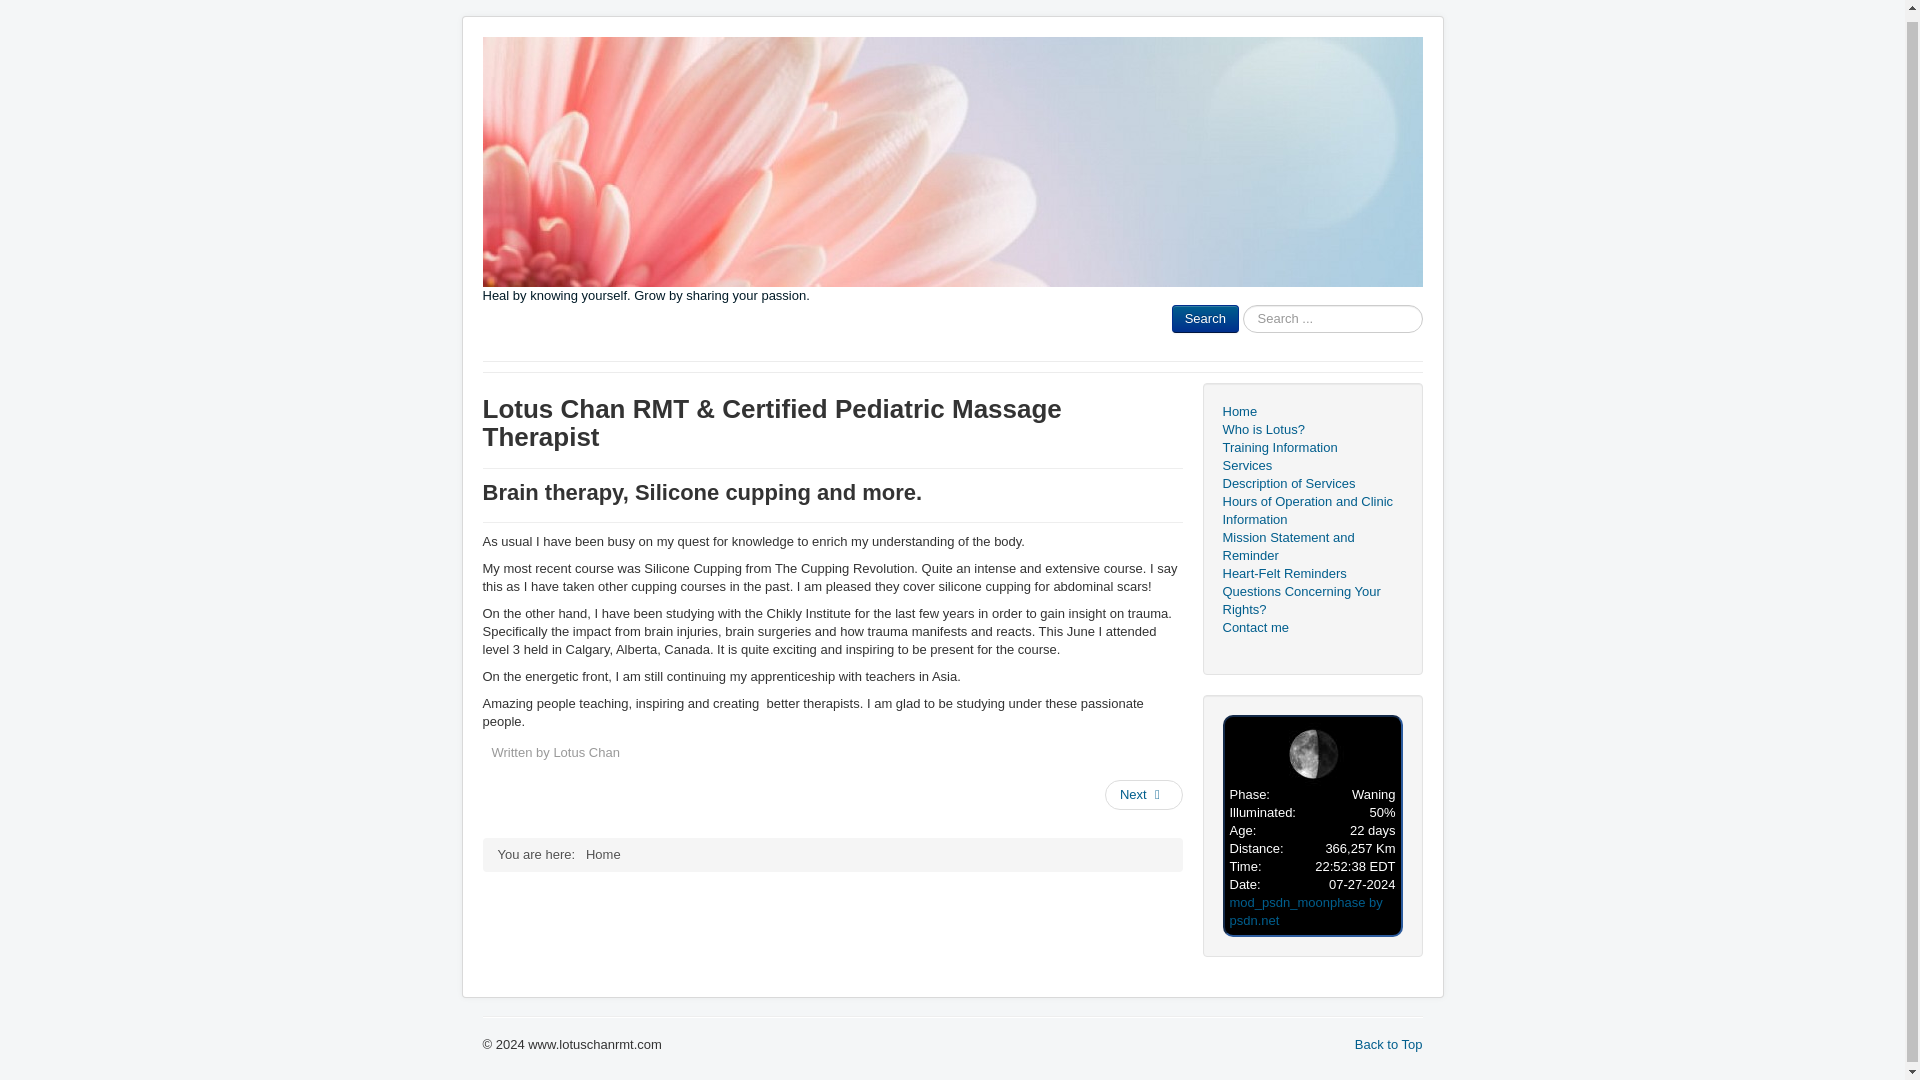 This screenshot has width=1920, height=1080. What do you see at coordinates (1311, 600) in the screenshot?
I see `Questions Concerning Your Rights?` at bounding box center [1311, 600].